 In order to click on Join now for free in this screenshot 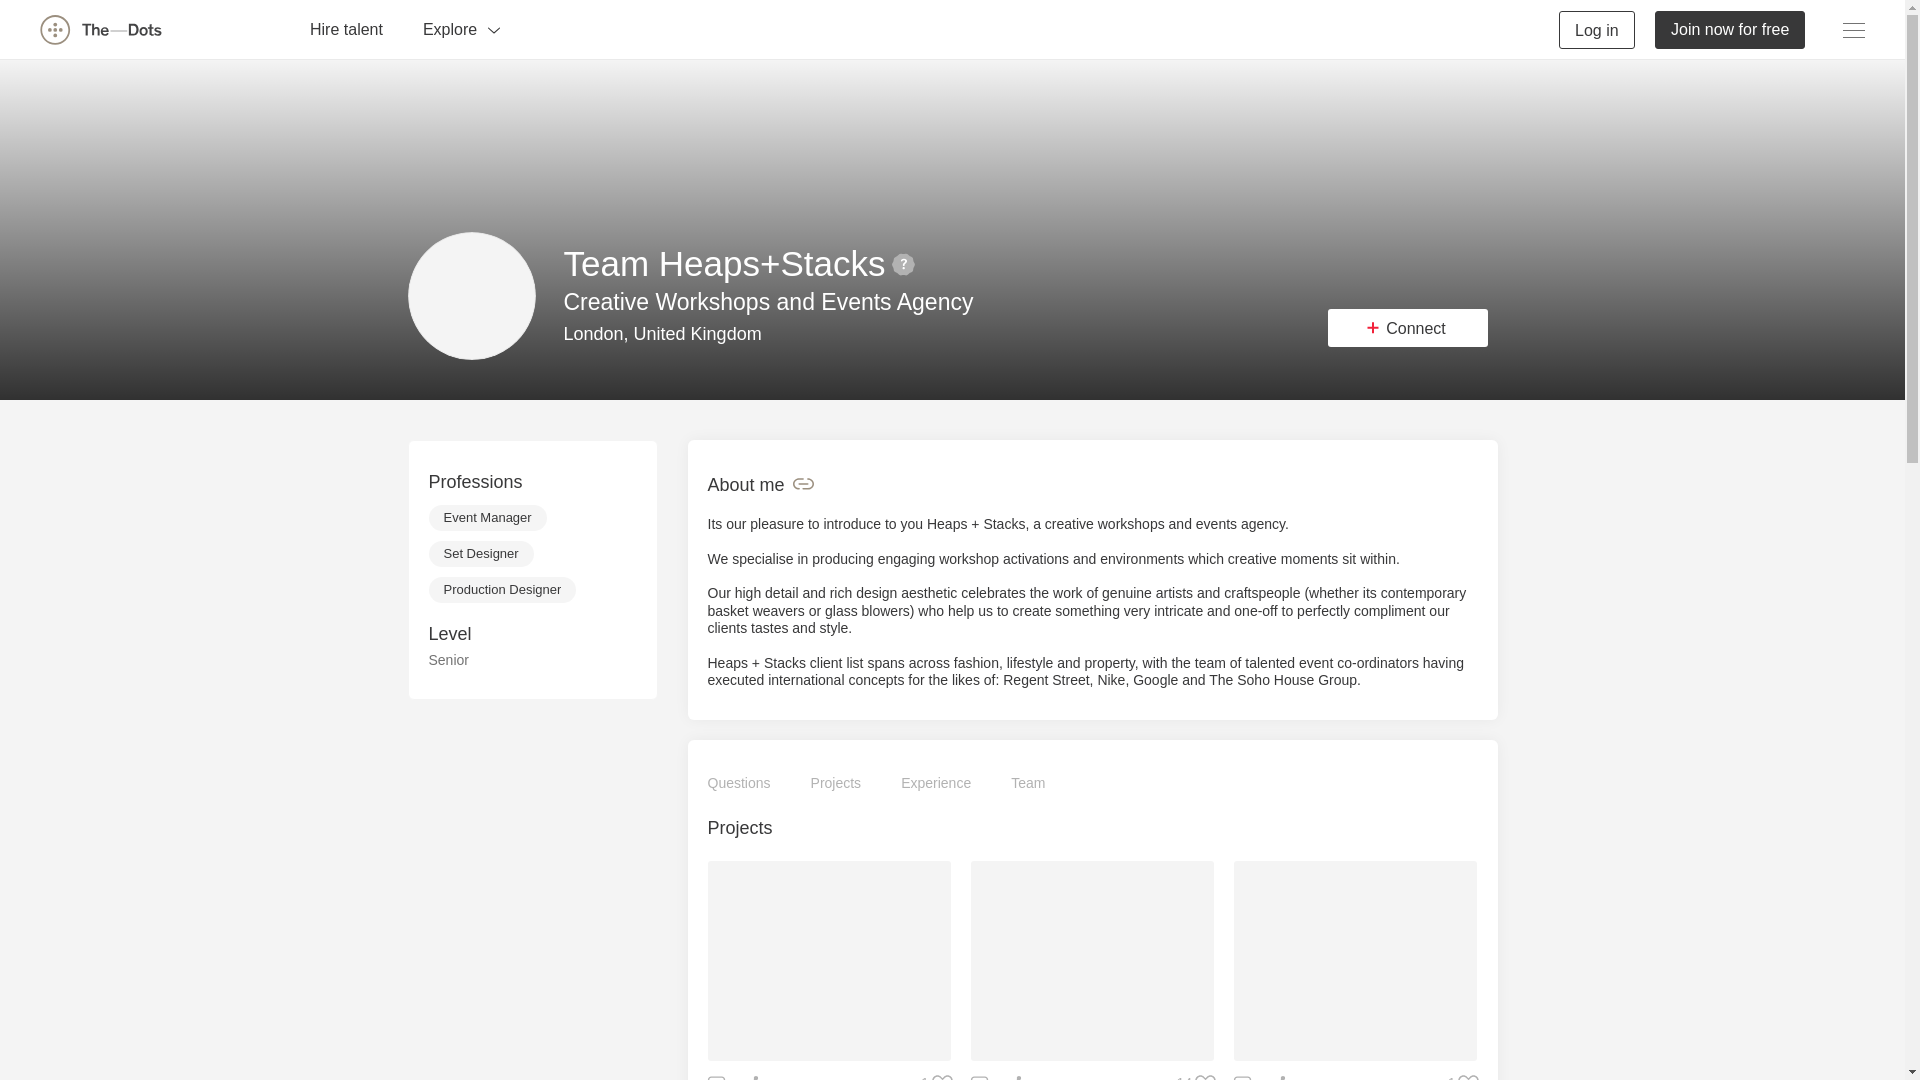, I will do `click(1730, 28)`.